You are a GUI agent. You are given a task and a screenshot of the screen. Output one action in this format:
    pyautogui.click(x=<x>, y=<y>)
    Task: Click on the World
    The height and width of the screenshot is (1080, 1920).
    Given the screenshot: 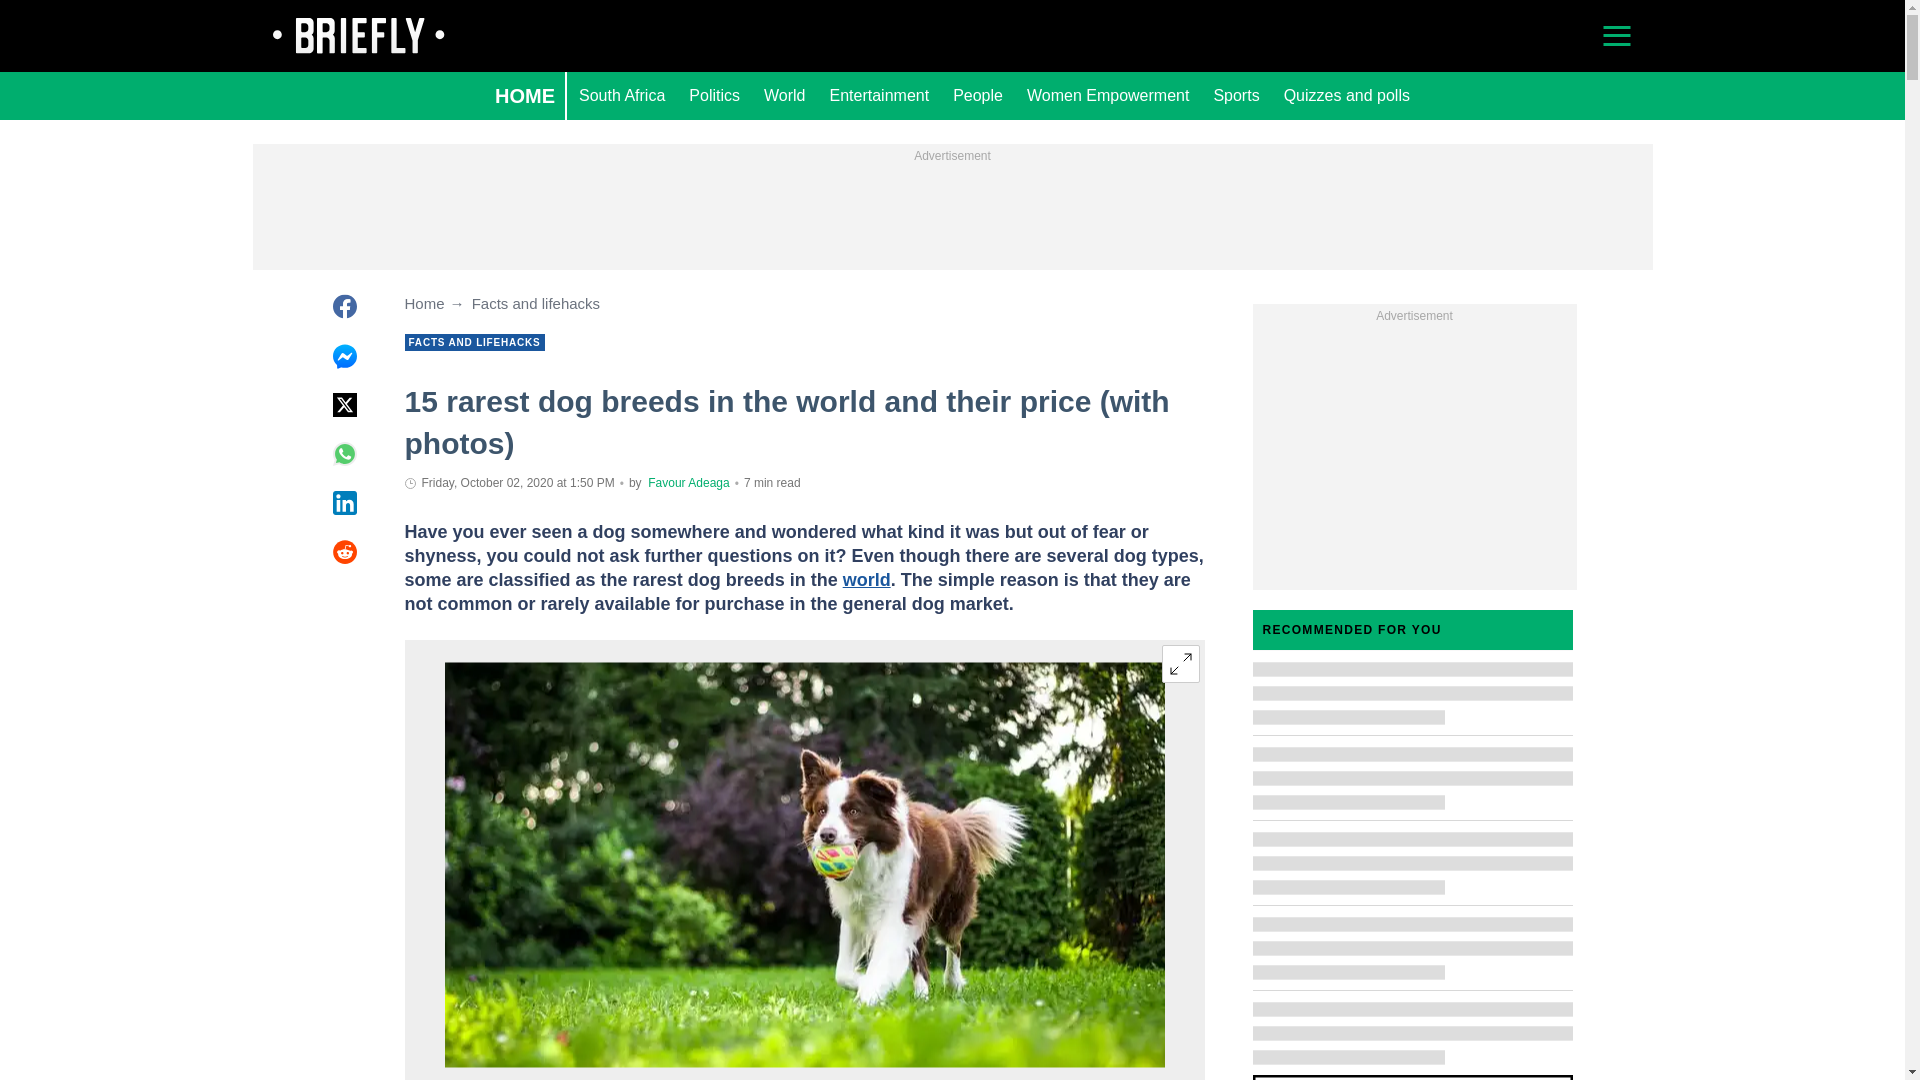 What is the action you would take?
    pyautogui.click(x=784, y=96)
    